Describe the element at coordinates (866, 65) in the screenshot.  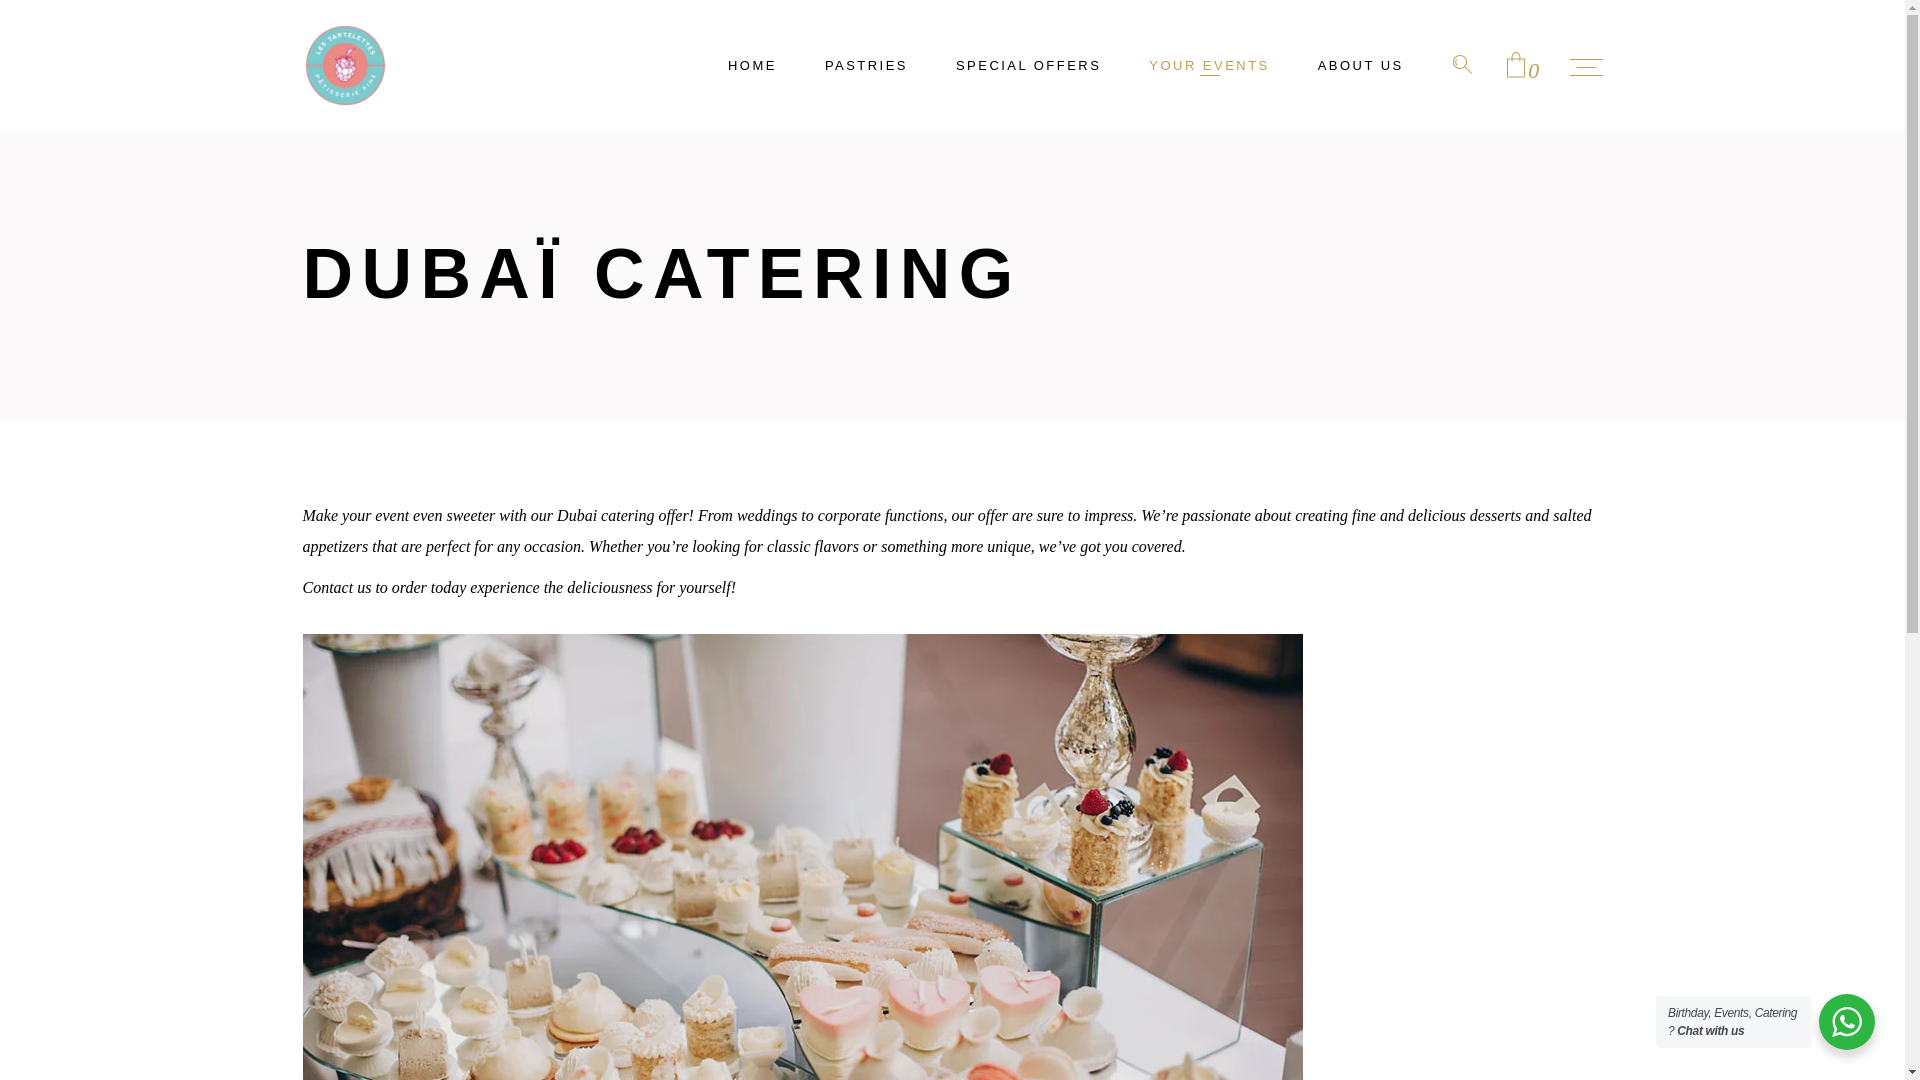
I see `PASTRIES` at that location.